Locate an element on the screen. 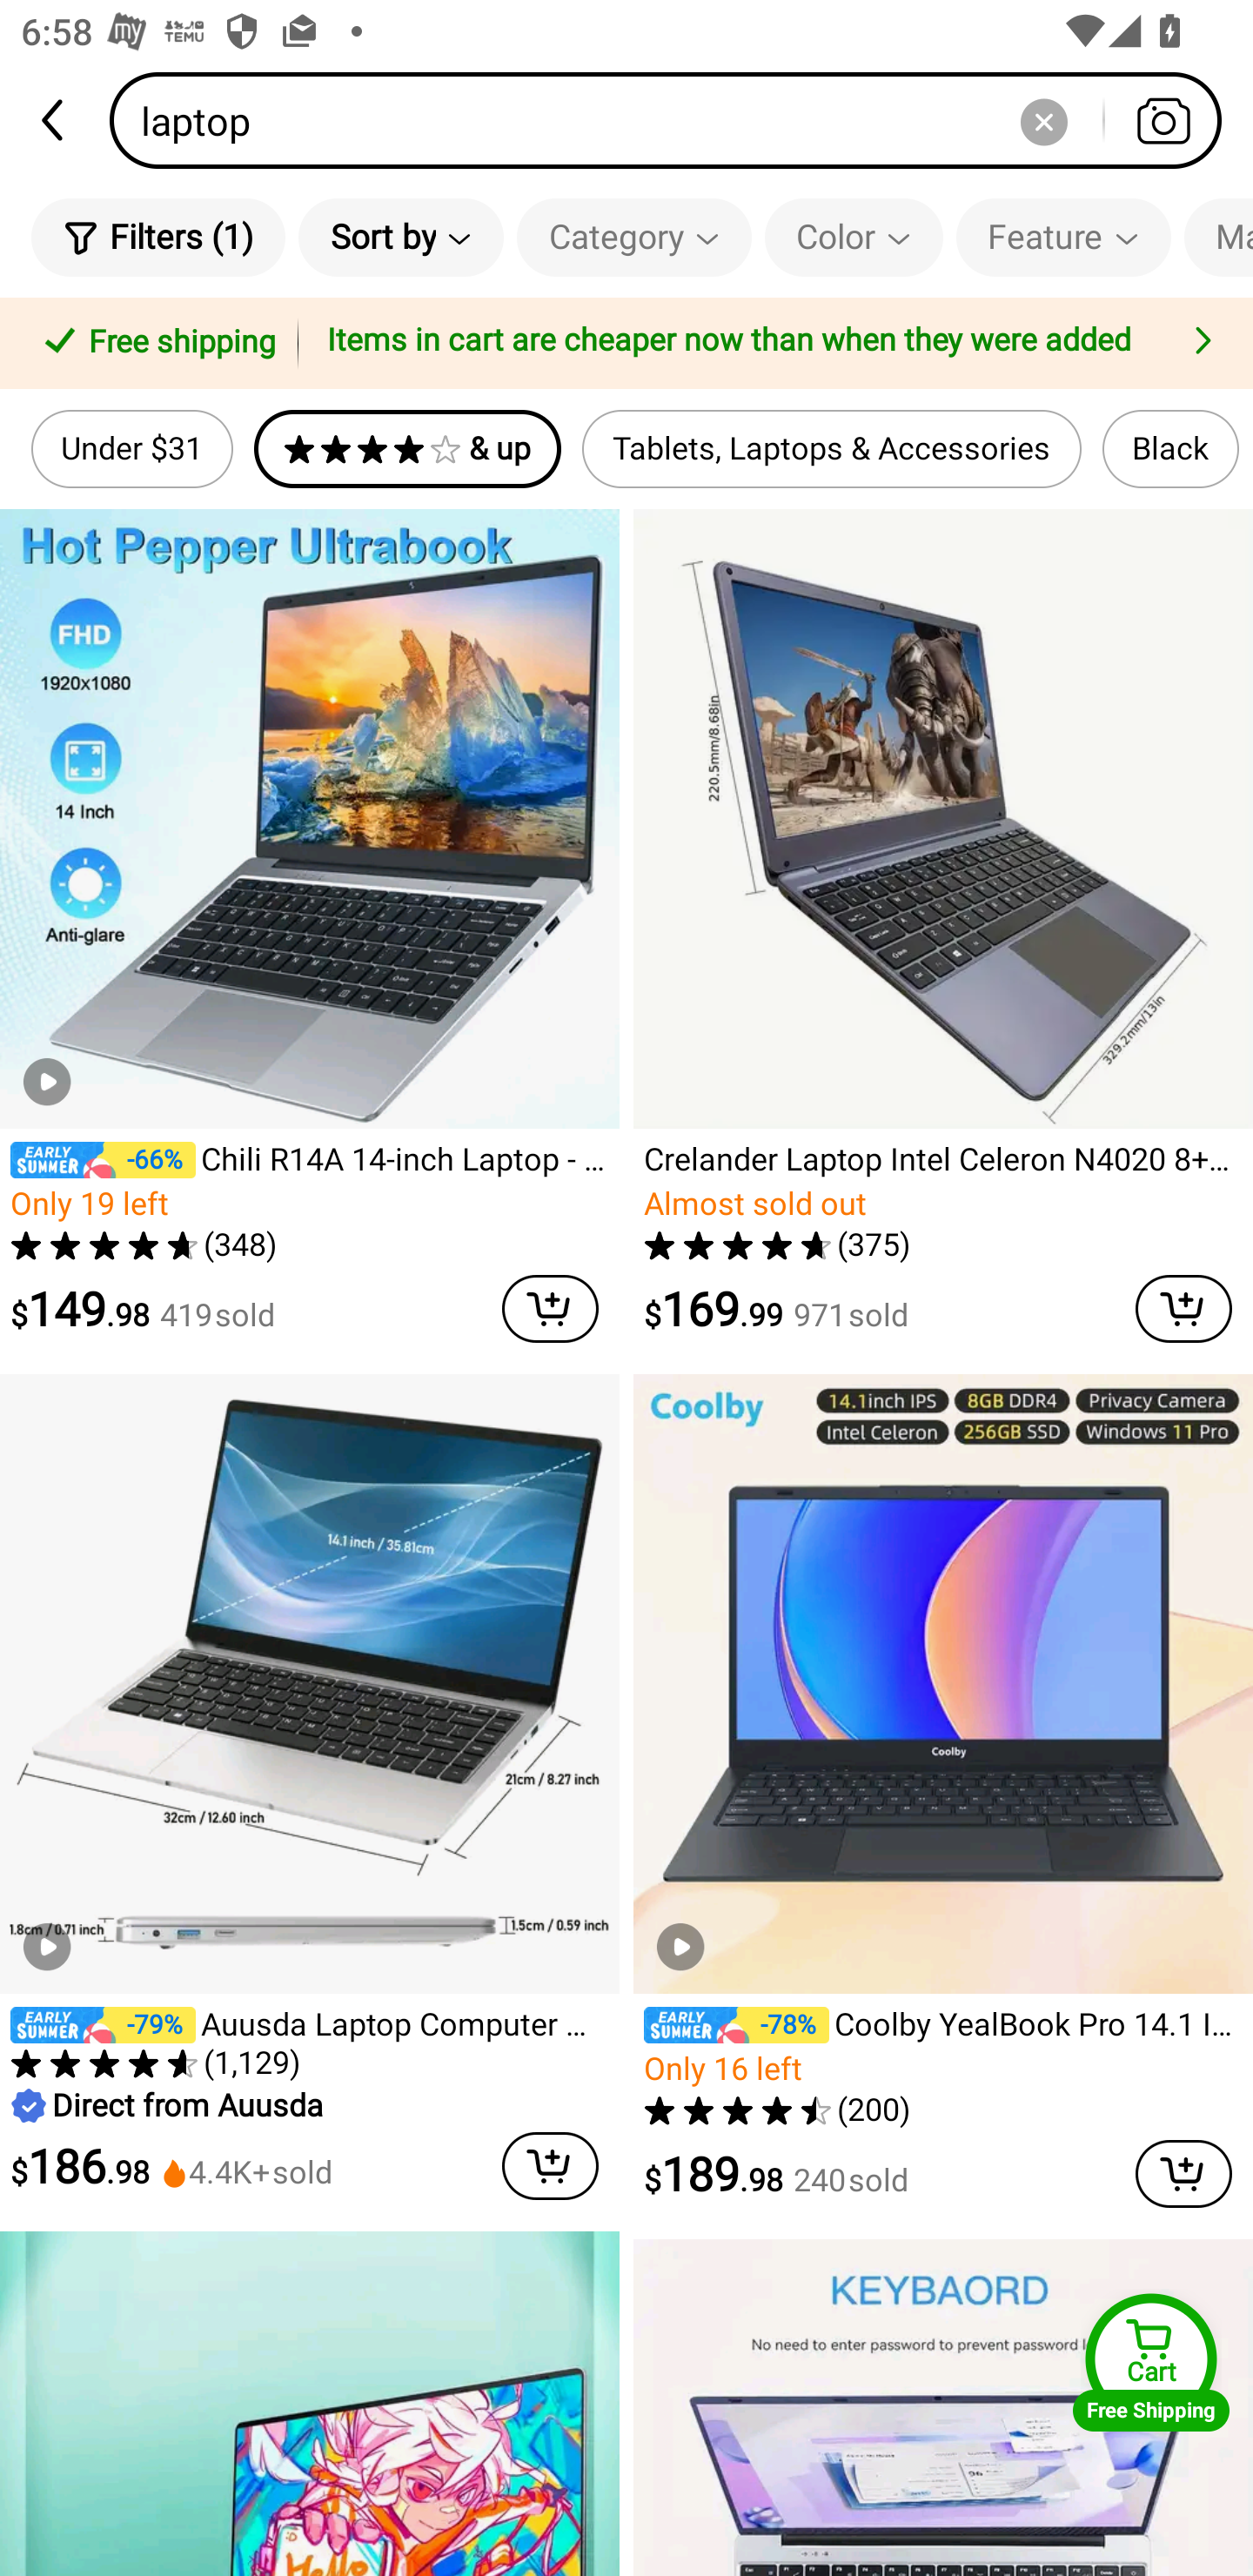 Image resolution: width=1253 pixels, height=2576 pixels. Cart Free Shipping Cart is located at coordinates (1151, 2362).